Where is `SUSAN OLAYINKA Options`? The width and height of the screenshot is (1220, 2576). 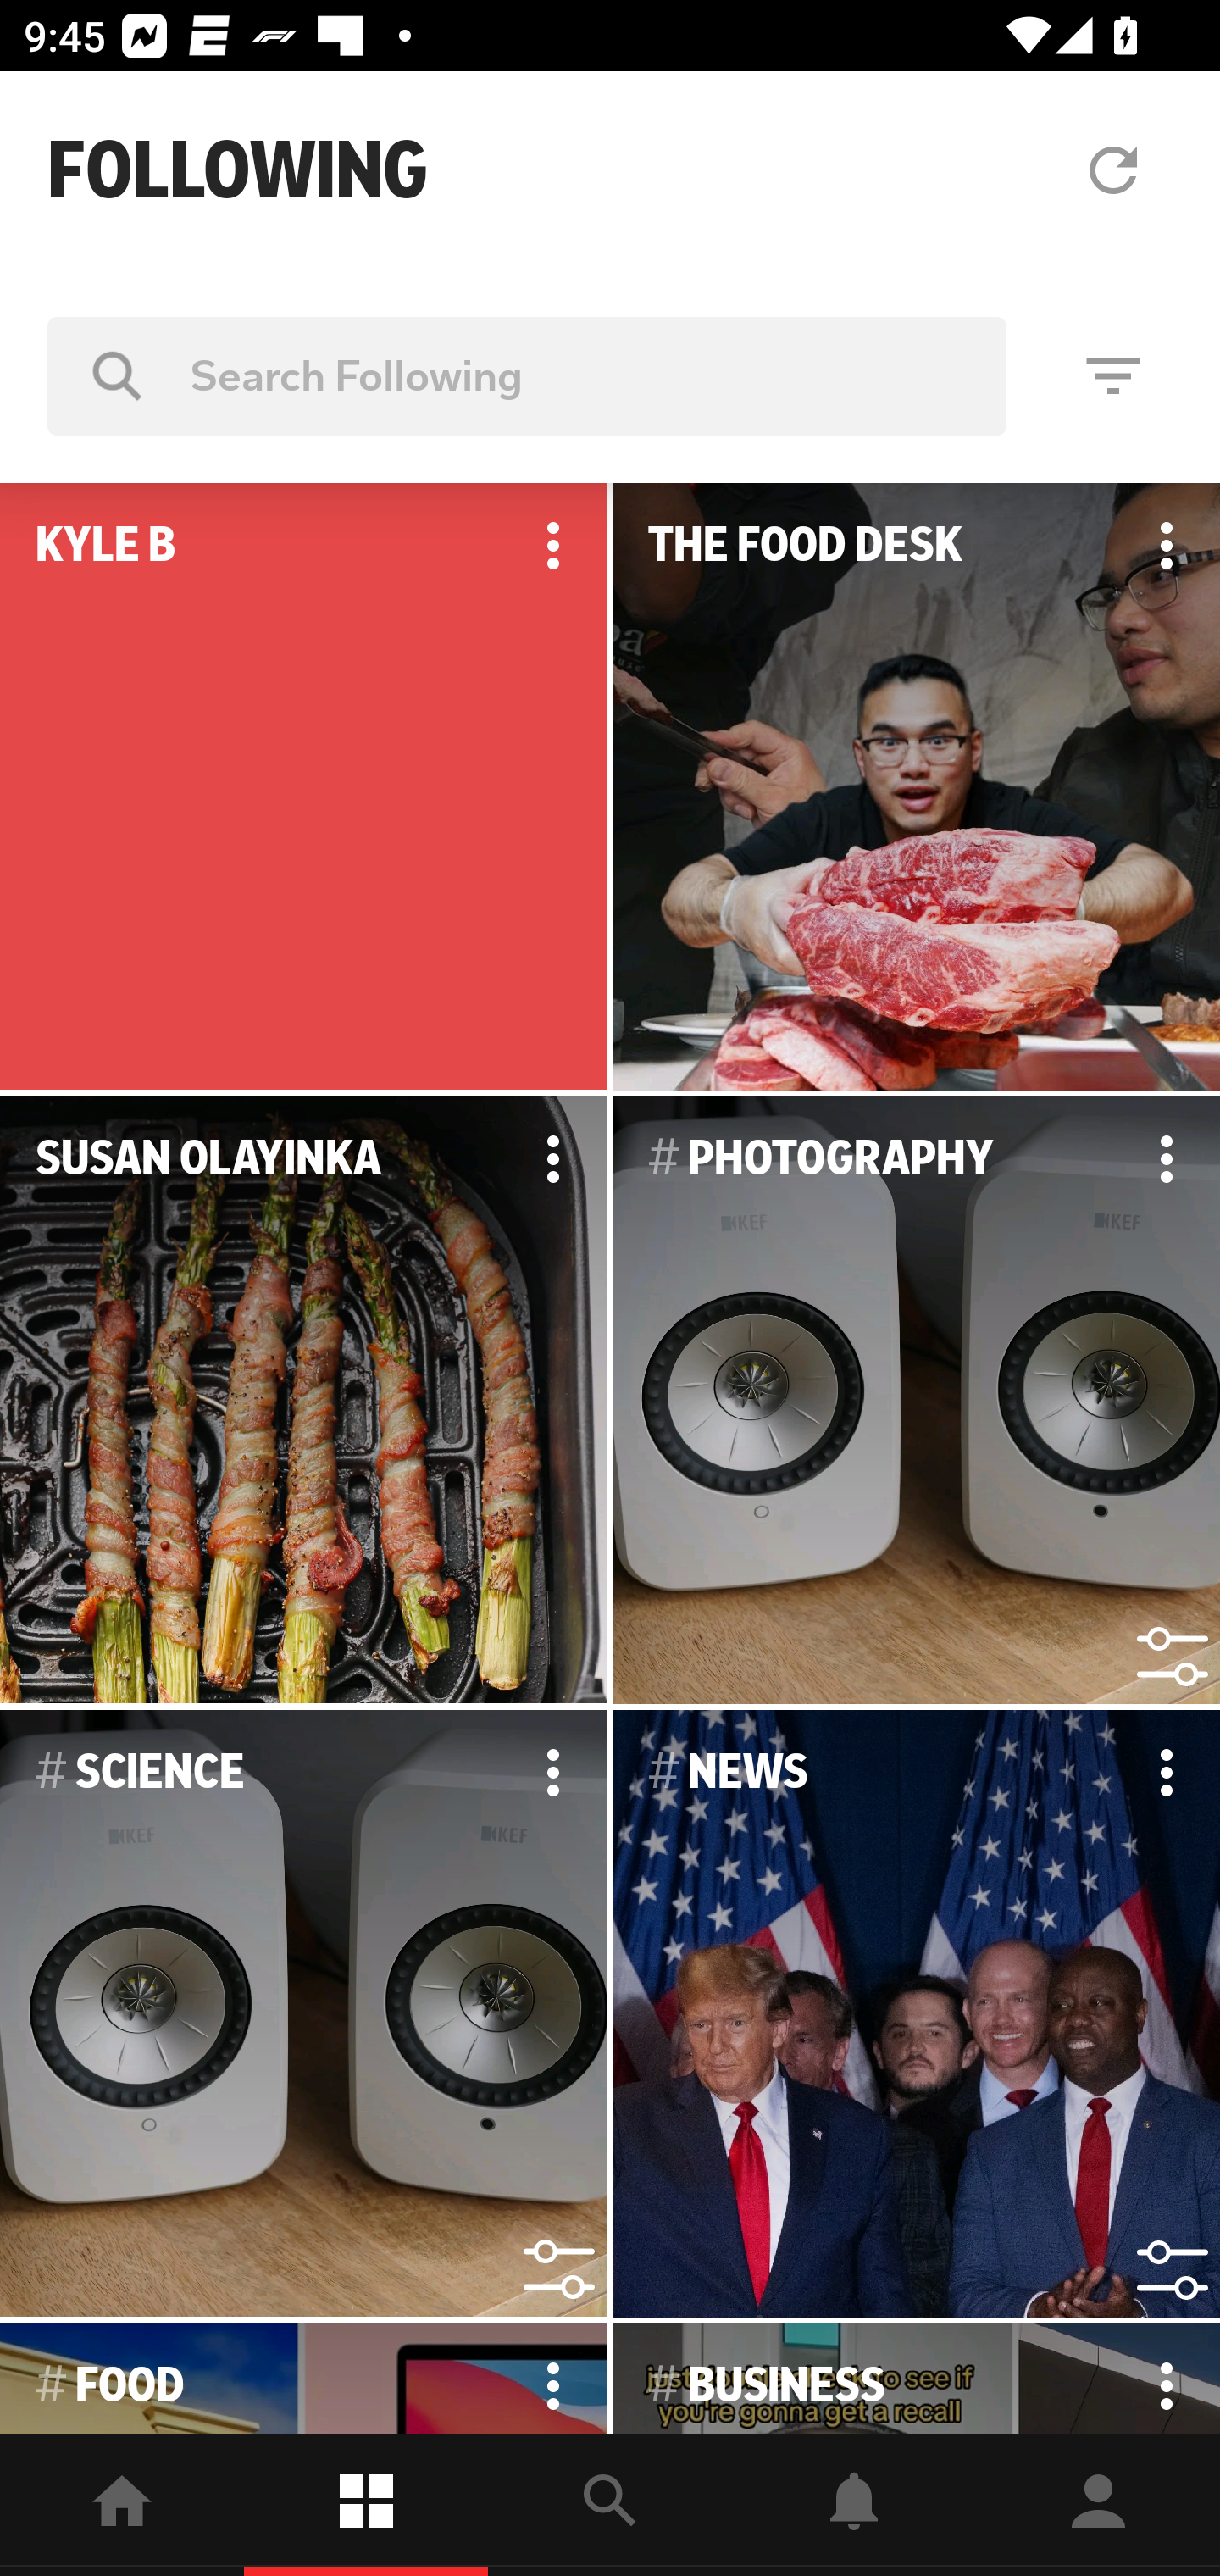 SUSAN OLAYINKA Options is located at coordinates (303, 1402).